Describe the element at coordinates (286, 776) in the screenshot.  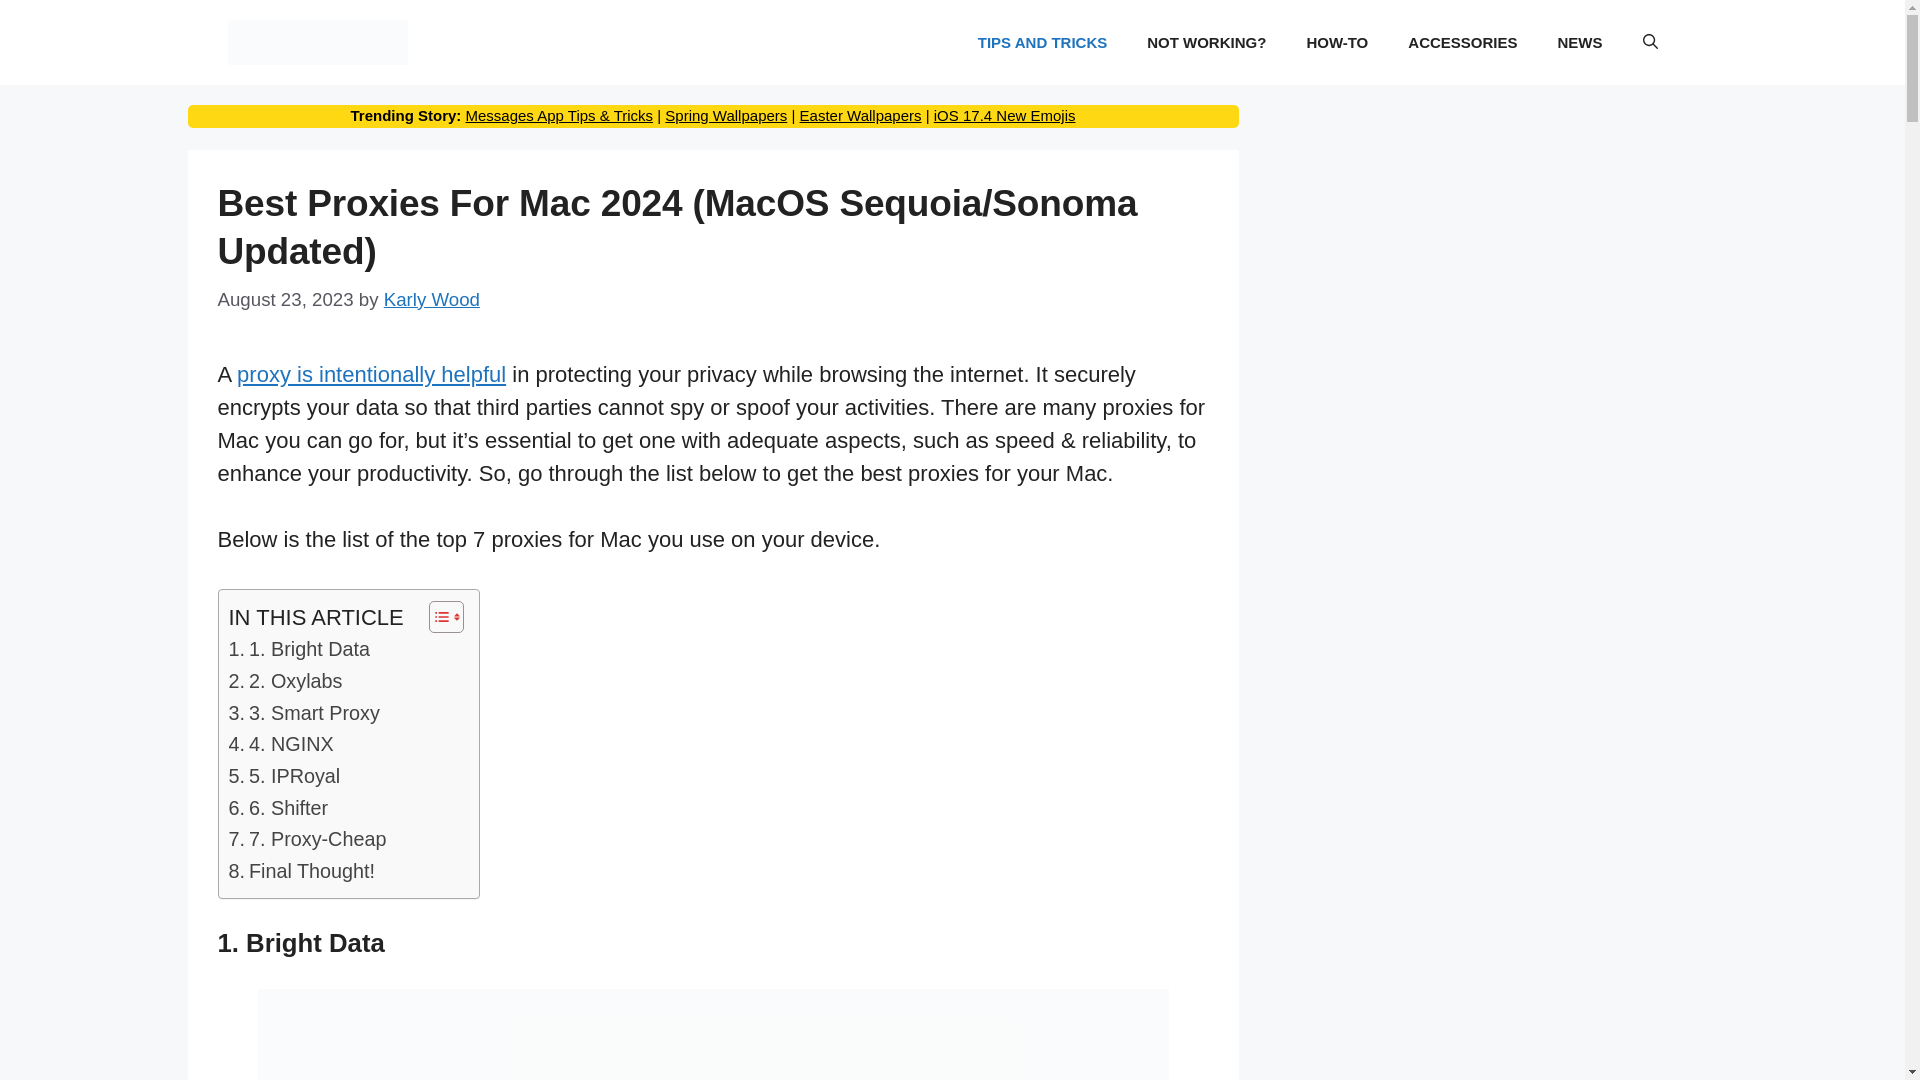
I see `5. IPRoyal ` at that location.